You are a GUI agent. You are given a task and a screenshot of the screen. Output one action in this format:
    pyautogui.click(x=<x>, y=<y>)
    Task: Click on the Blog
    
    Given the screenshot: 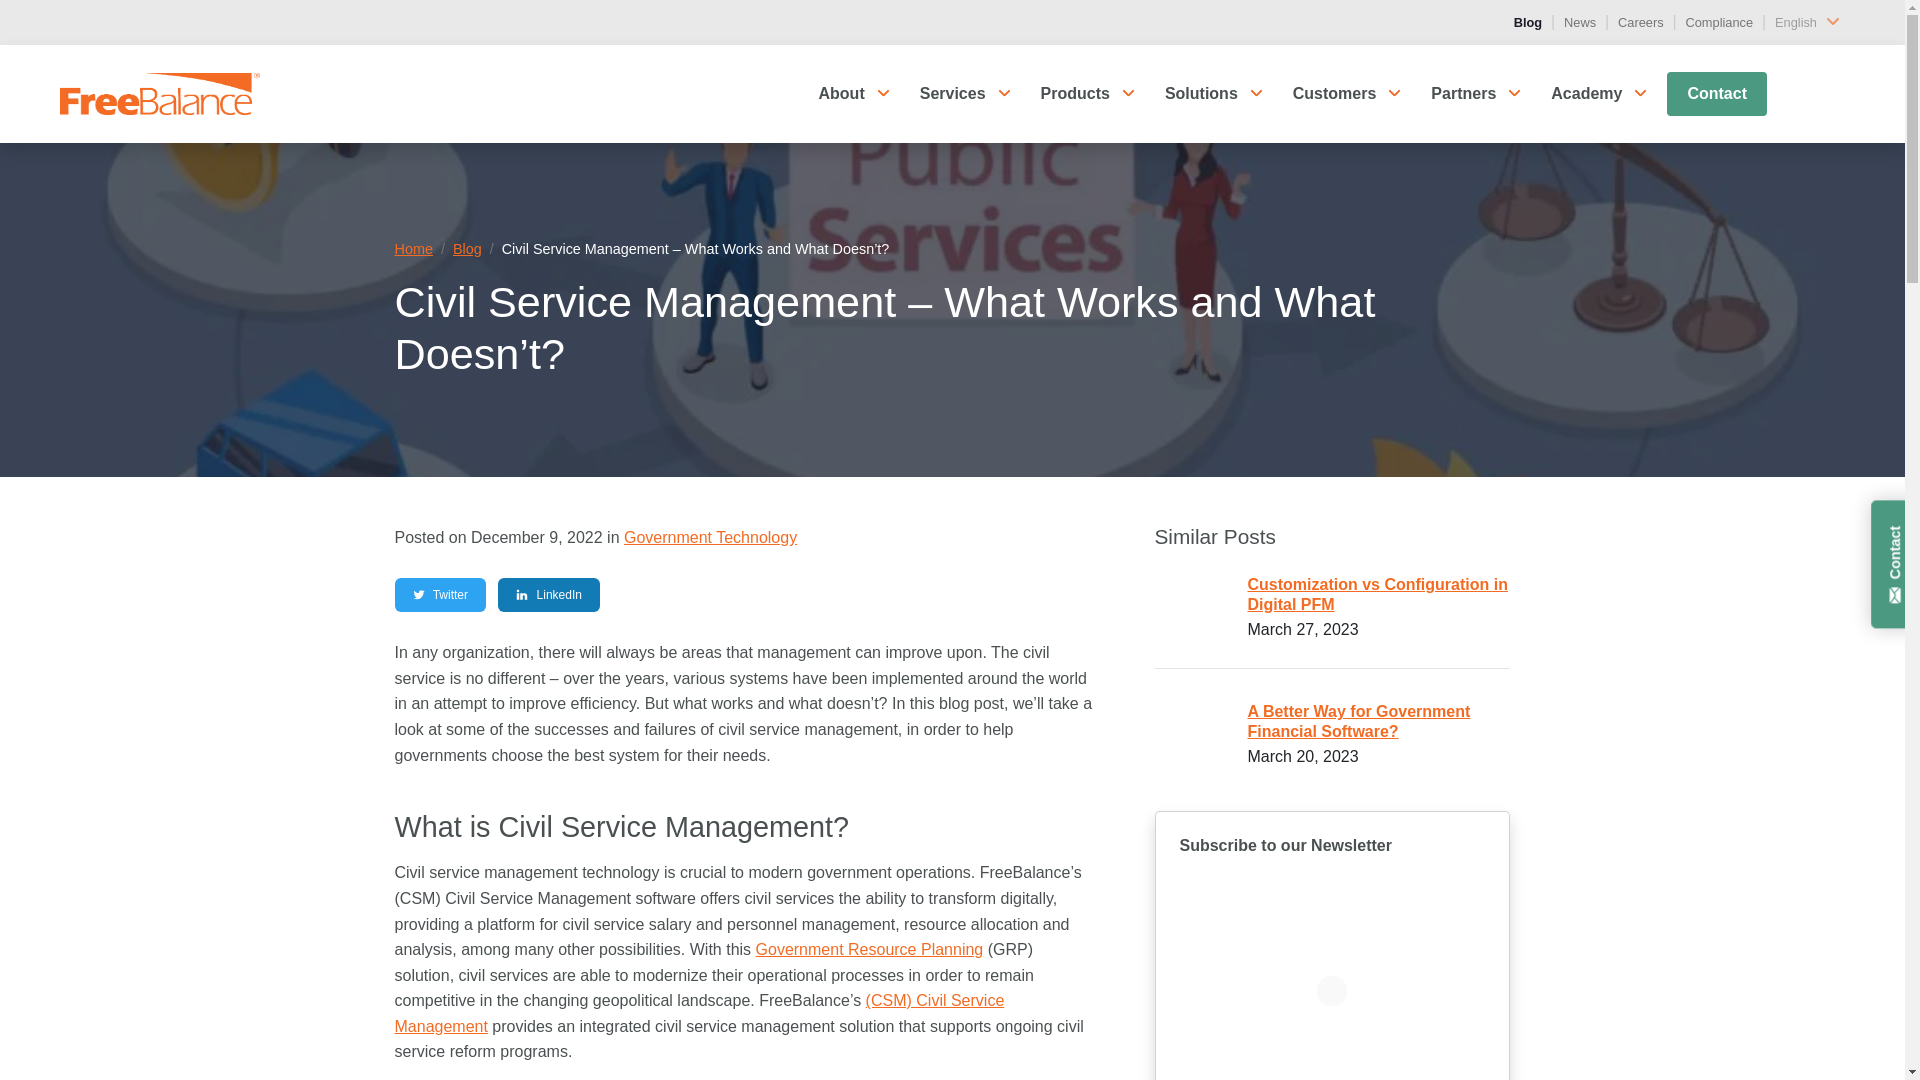 What is the action you would take?
    pyautogui.click(x=1528, y=22)
    